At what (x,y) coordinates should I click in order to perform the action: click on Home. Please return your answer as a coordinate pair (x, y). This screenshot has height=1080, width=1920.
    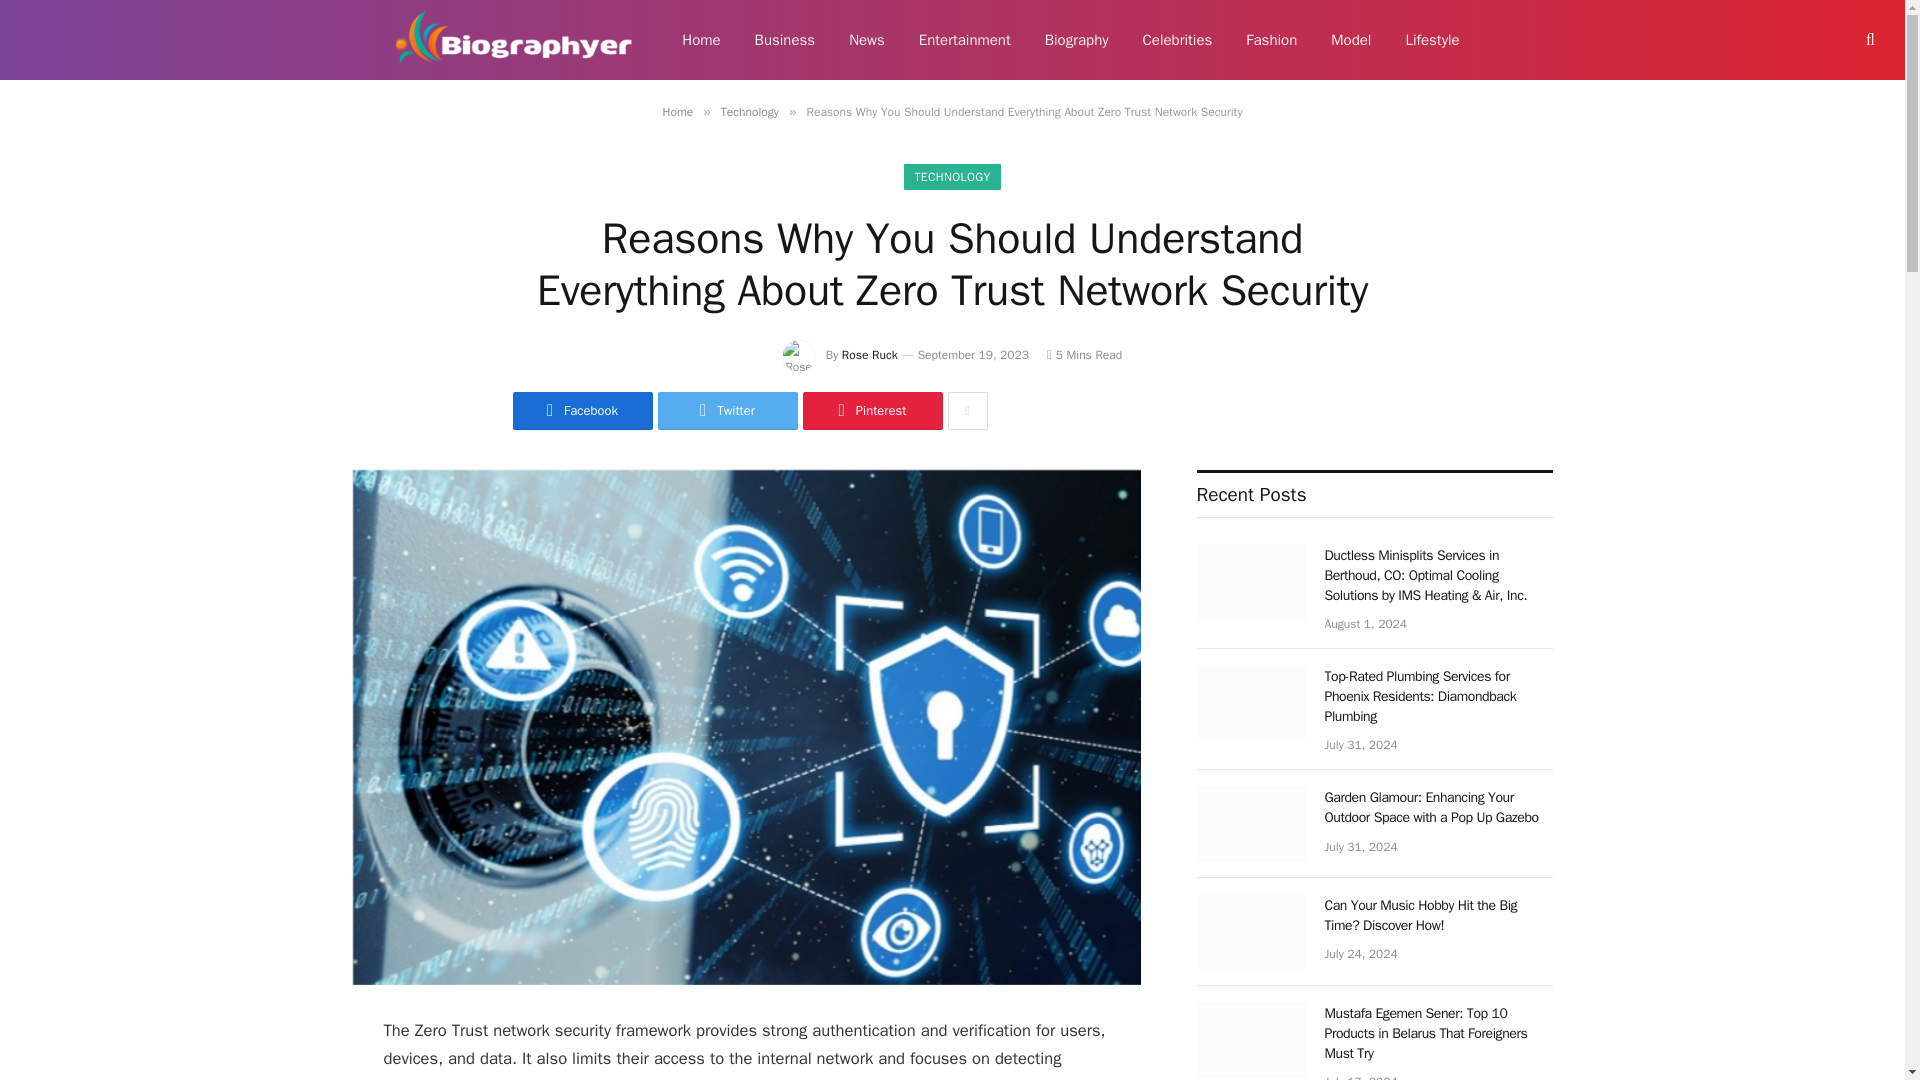
    Looking at the image, I should click on (700, 40).